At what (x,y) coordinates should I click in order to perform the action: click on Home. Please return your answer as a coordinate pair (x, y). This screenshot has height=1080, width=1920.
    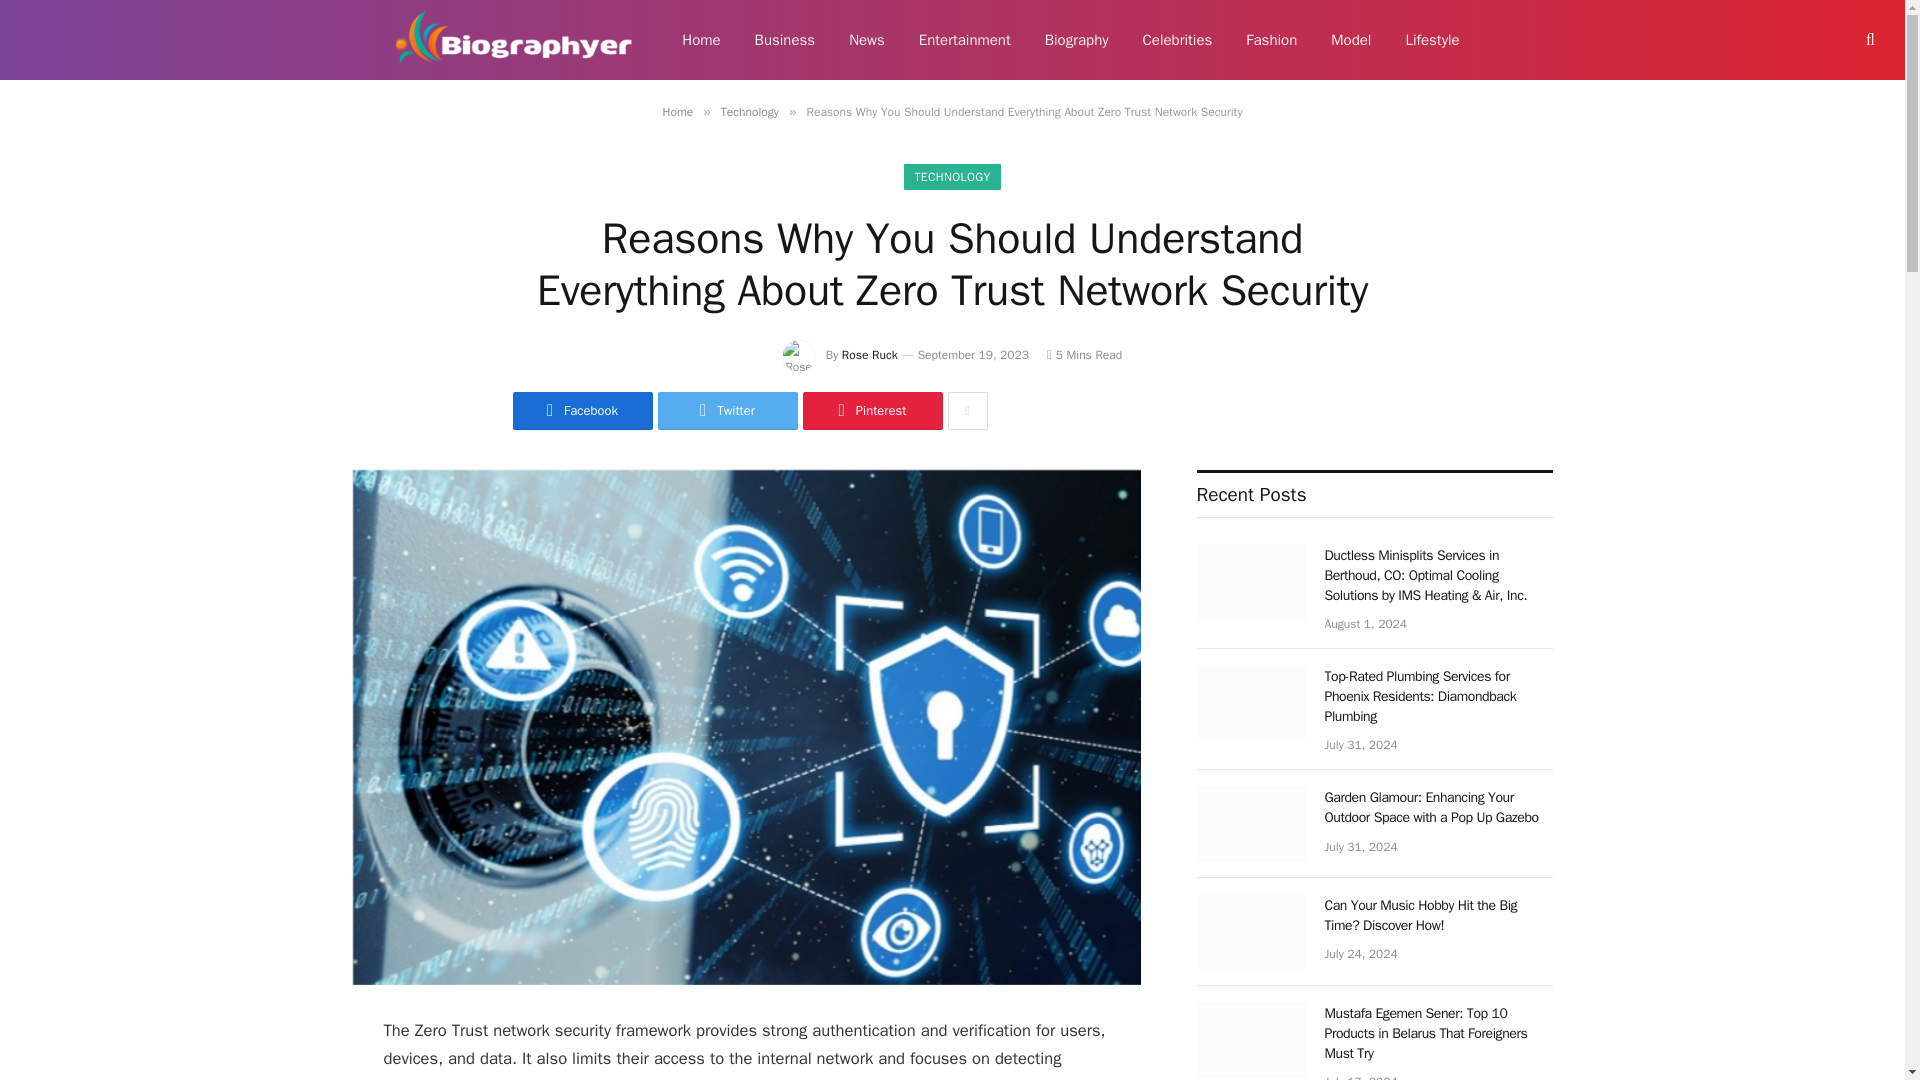
    Looking at the image, I should click on (700, 40).